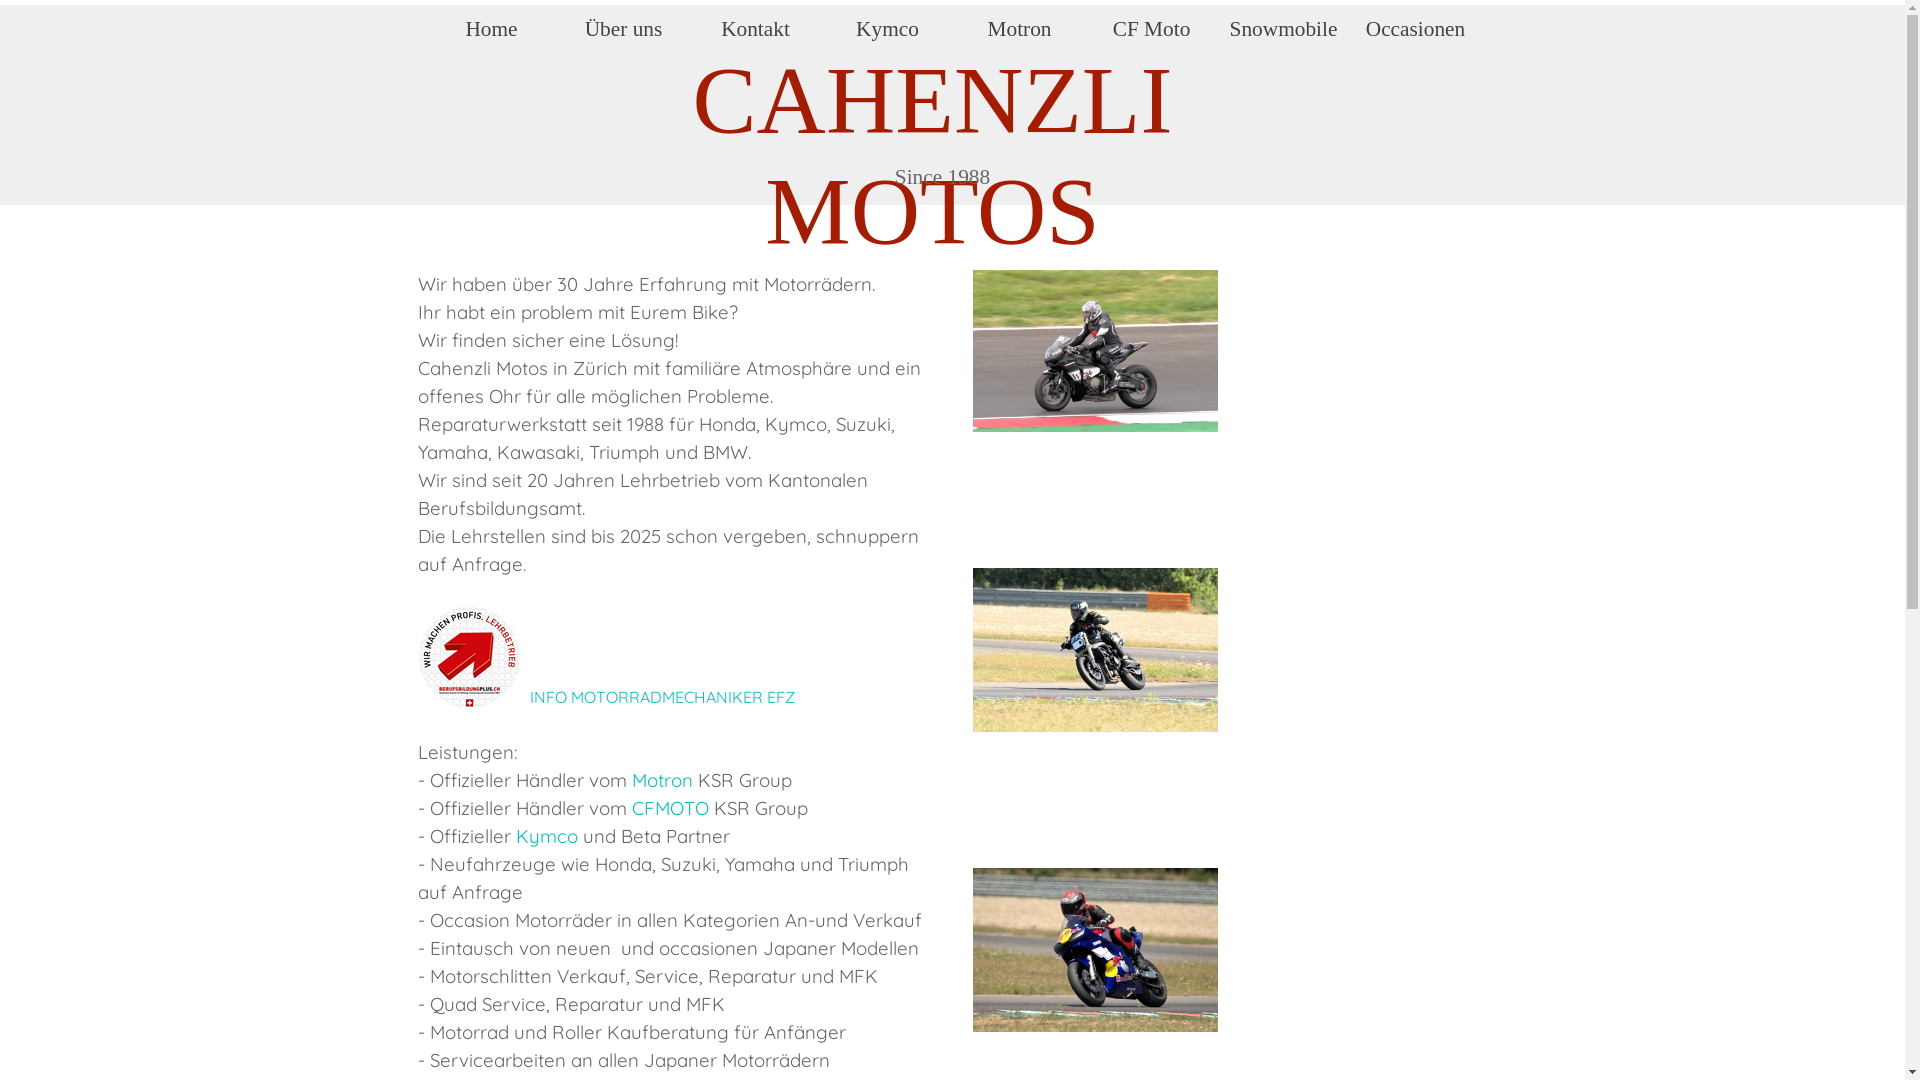 The height and width of the screenshot is (1080, 1920). Describe the element at coordinates (1284, 29) in the screenshot. I see `Snowmobile` at that location.